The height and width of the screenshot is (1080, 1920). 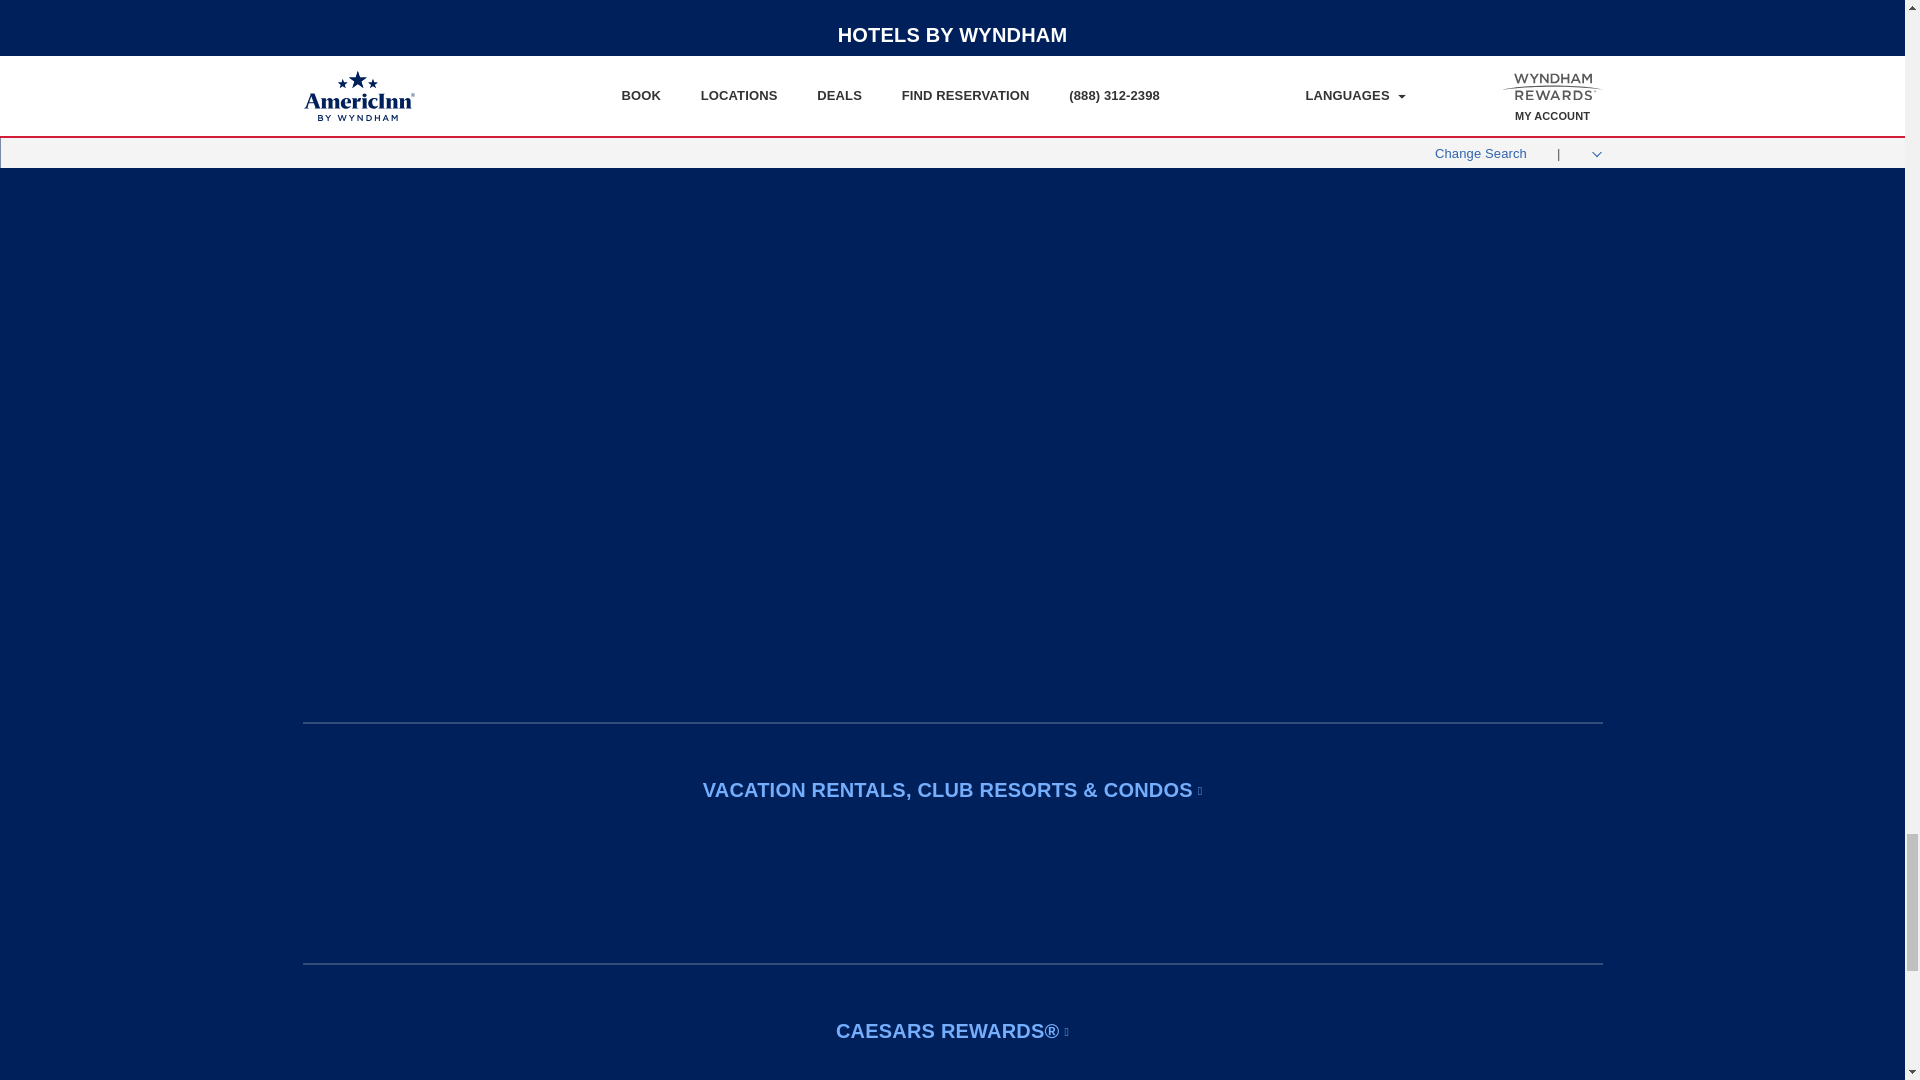 I want to click on Travelodge, so click(x=628, y=474).